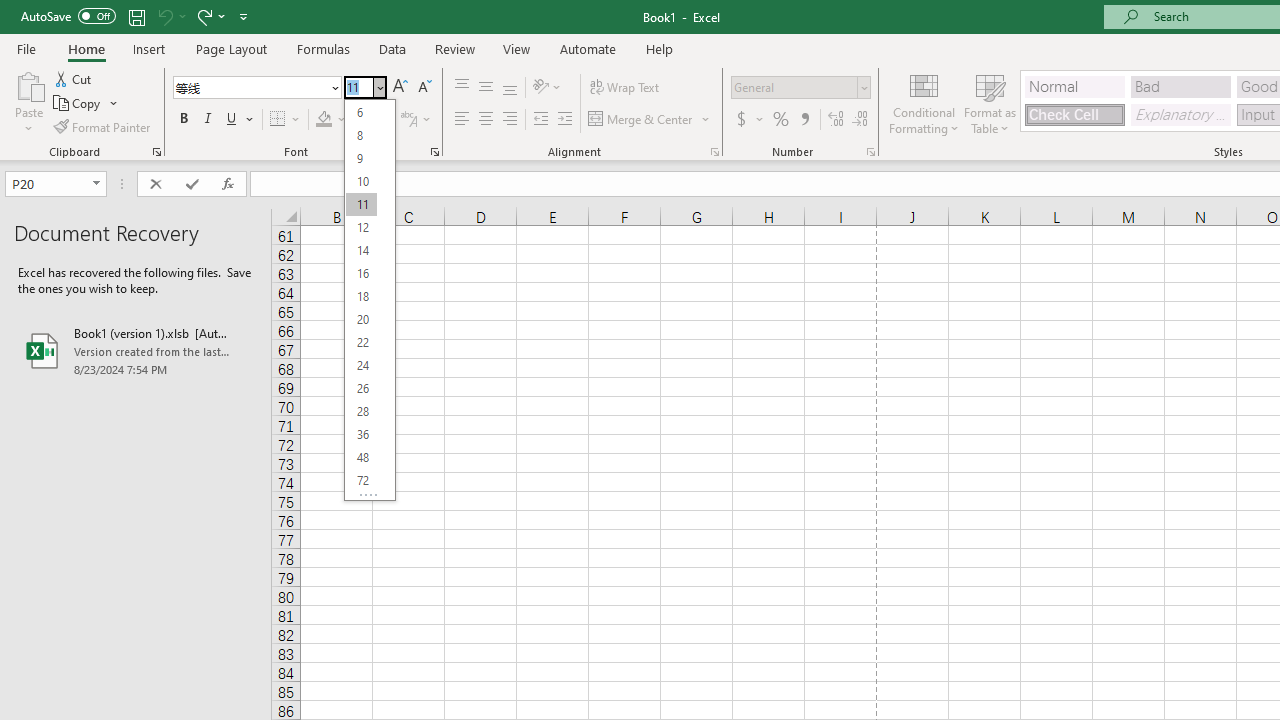 The height and width of the screenshot is (720, 1280). I want to click on 8, so click(361, 134).